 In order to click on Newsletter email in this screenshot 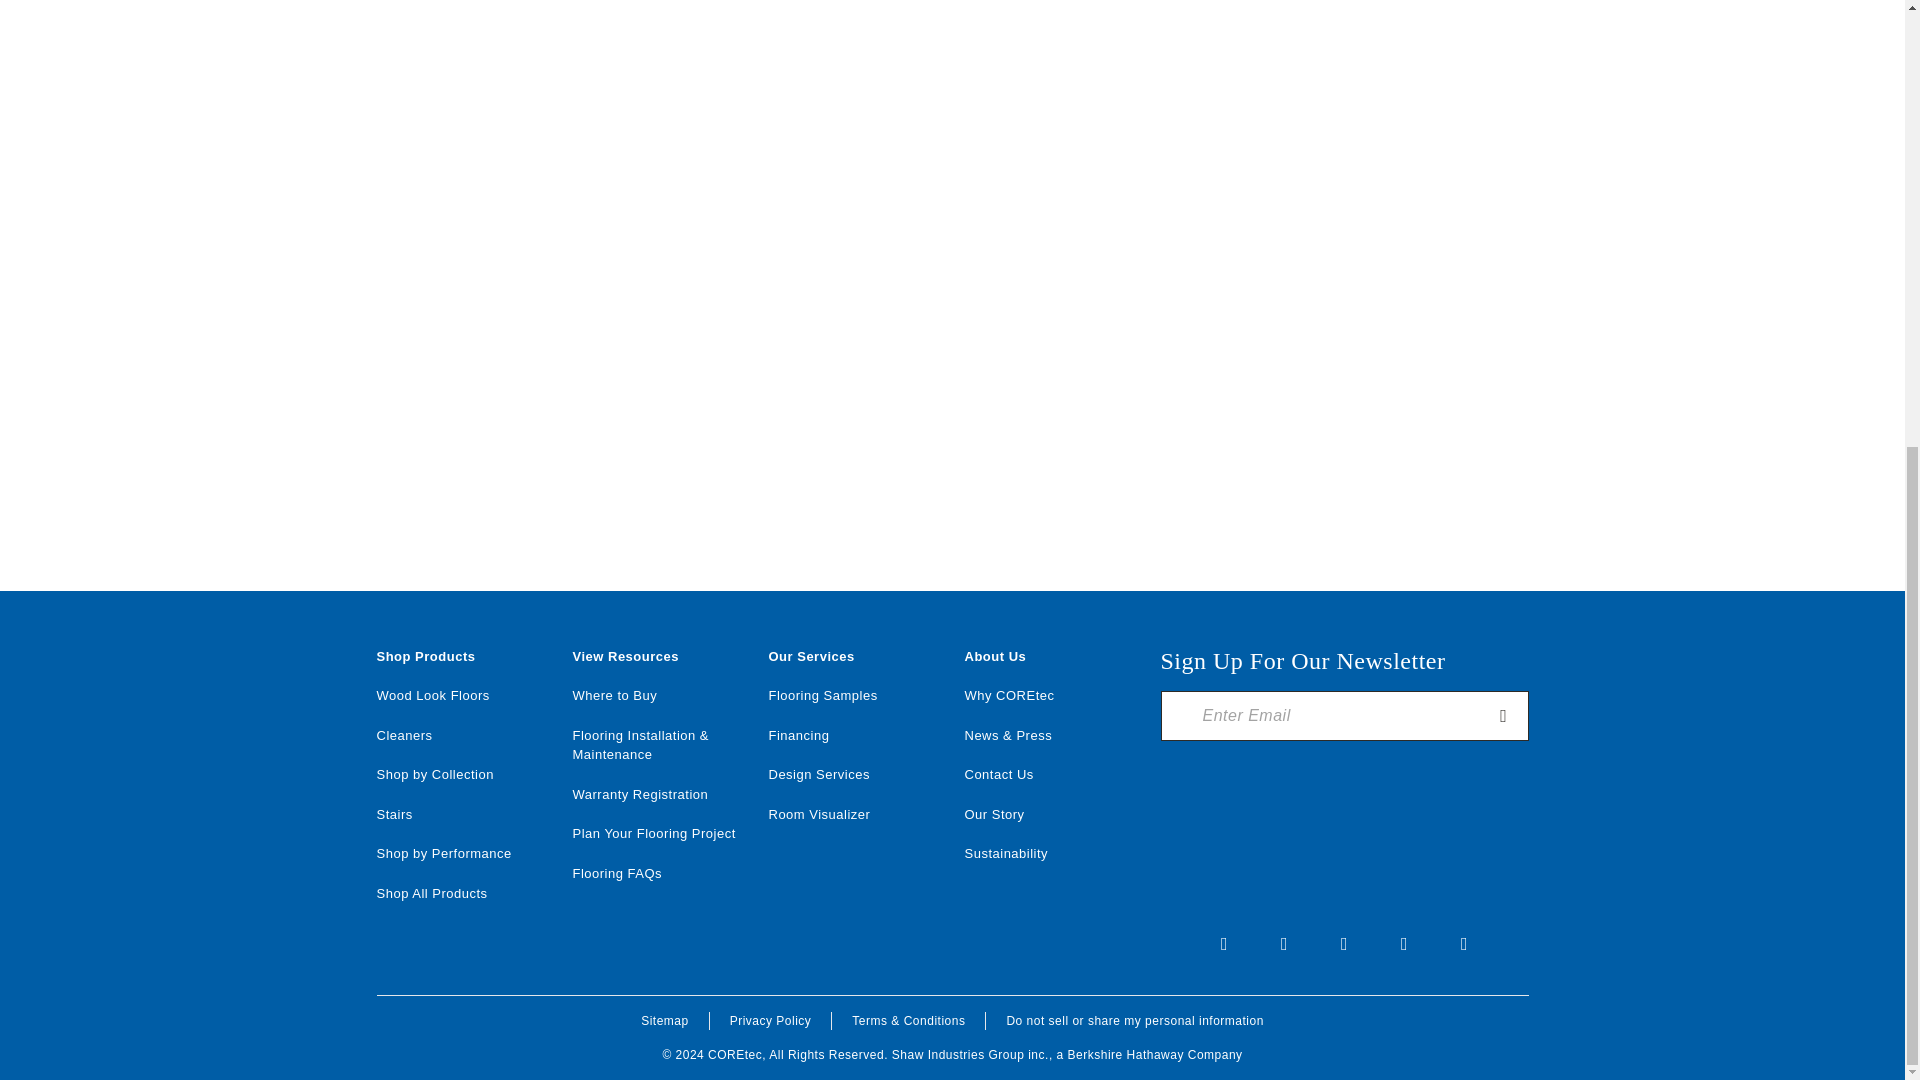, I will do `click(1328, 716)`.